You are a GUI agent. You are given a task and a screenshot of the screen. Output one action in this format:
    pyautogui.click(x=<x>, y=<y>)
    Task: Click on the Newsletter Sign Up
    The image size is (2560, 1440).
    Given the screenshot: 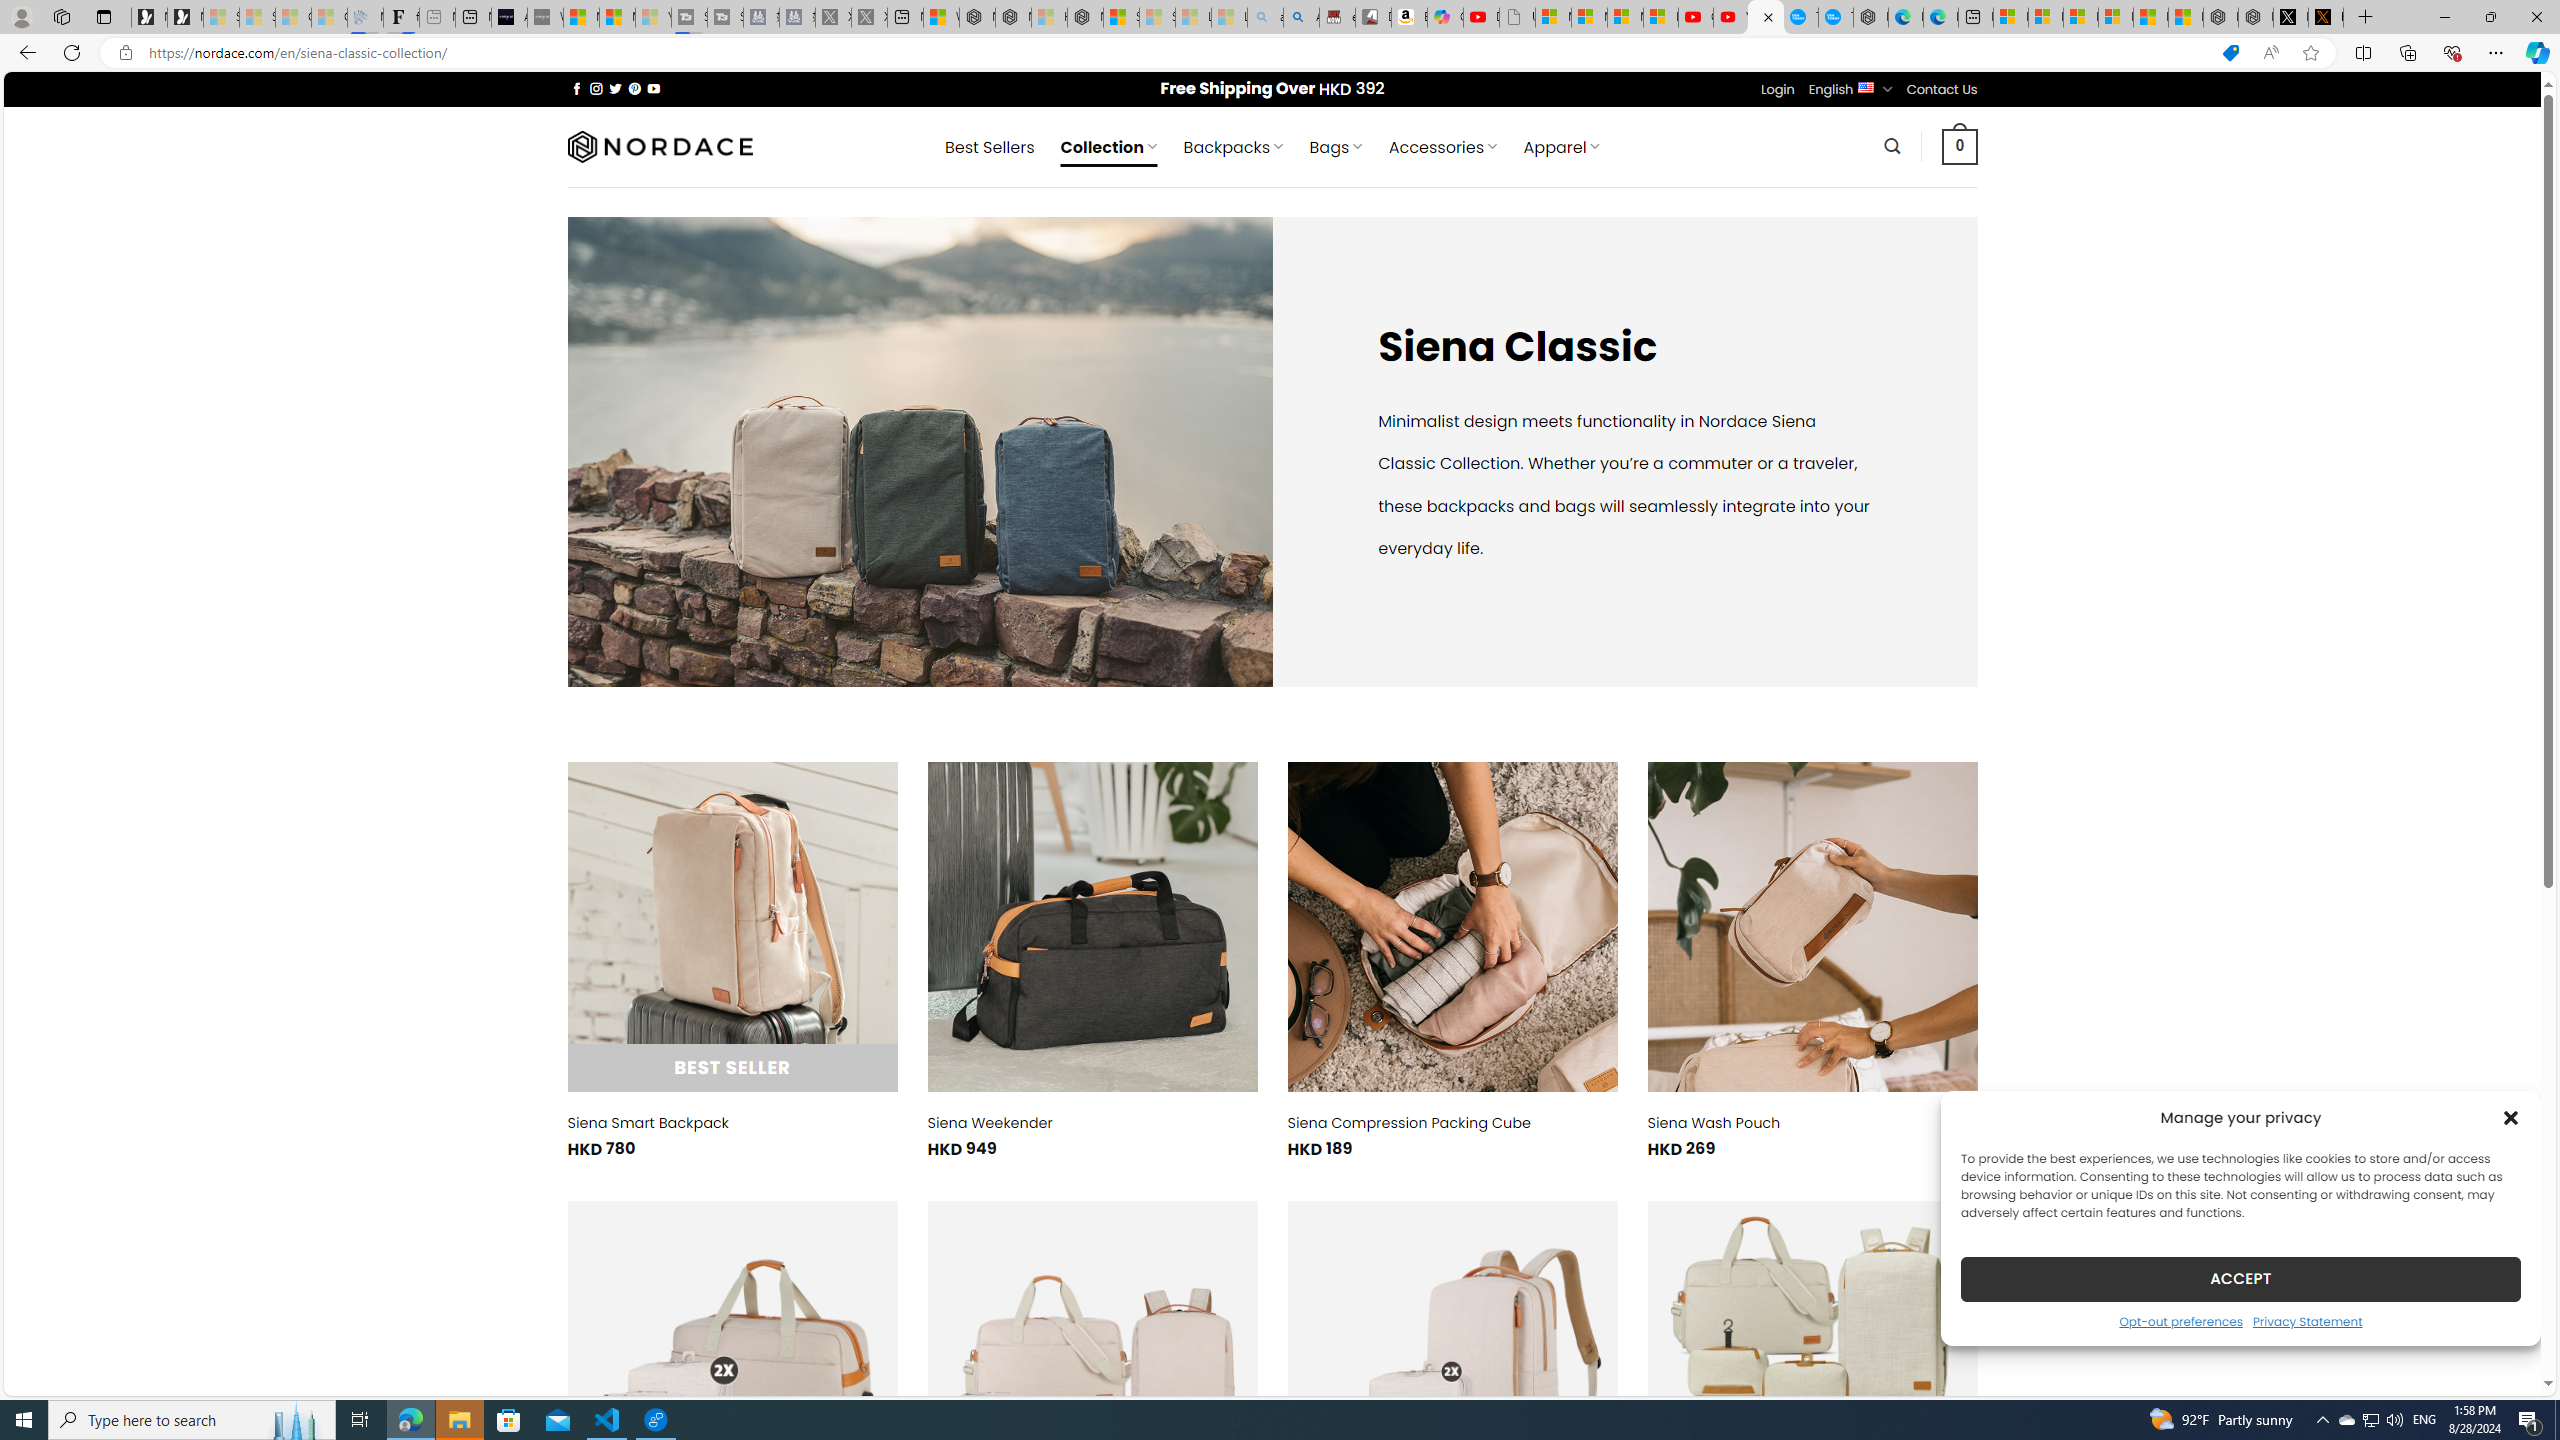 What is the action you would take?
    pyautogui.click(x=185, y=17)
    